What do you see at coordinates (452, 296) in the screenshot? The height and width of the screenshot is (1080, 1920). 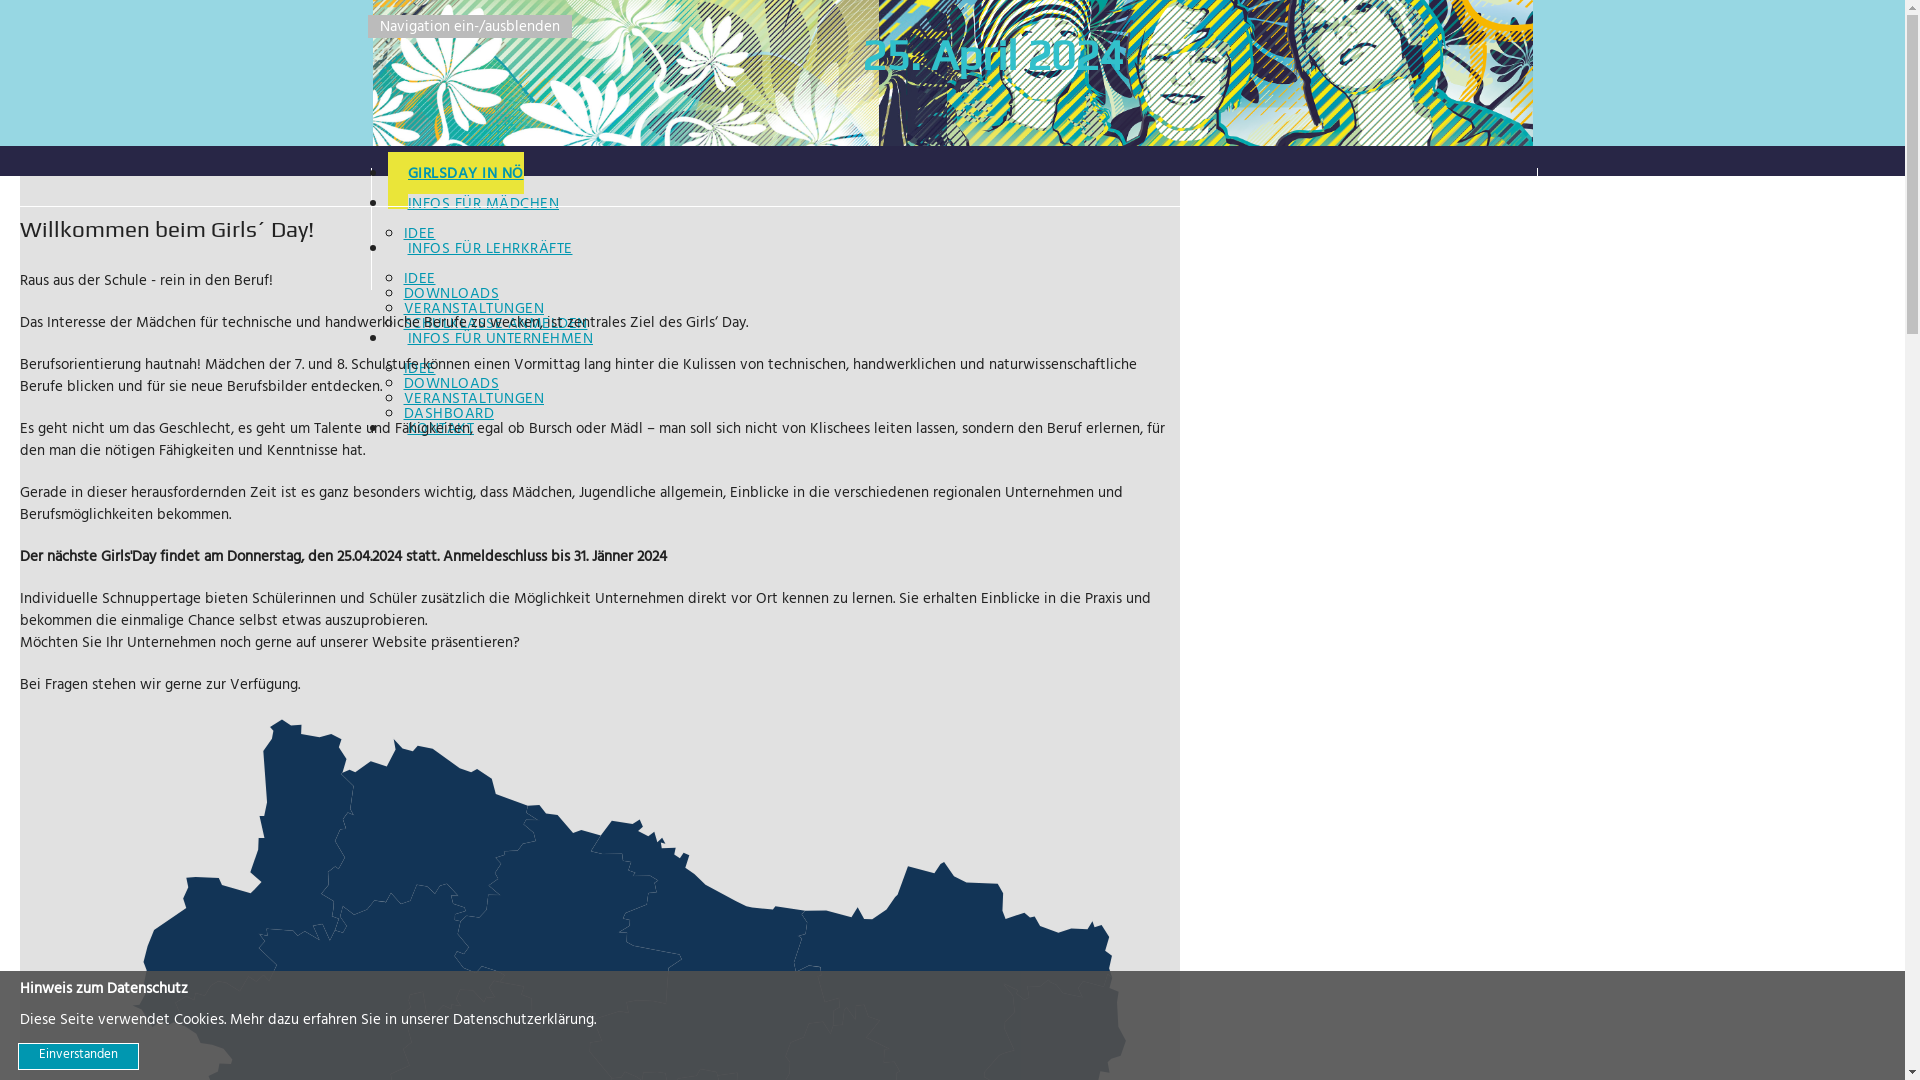 I see `DOWNLOADS` at bounding box center [452, 296].